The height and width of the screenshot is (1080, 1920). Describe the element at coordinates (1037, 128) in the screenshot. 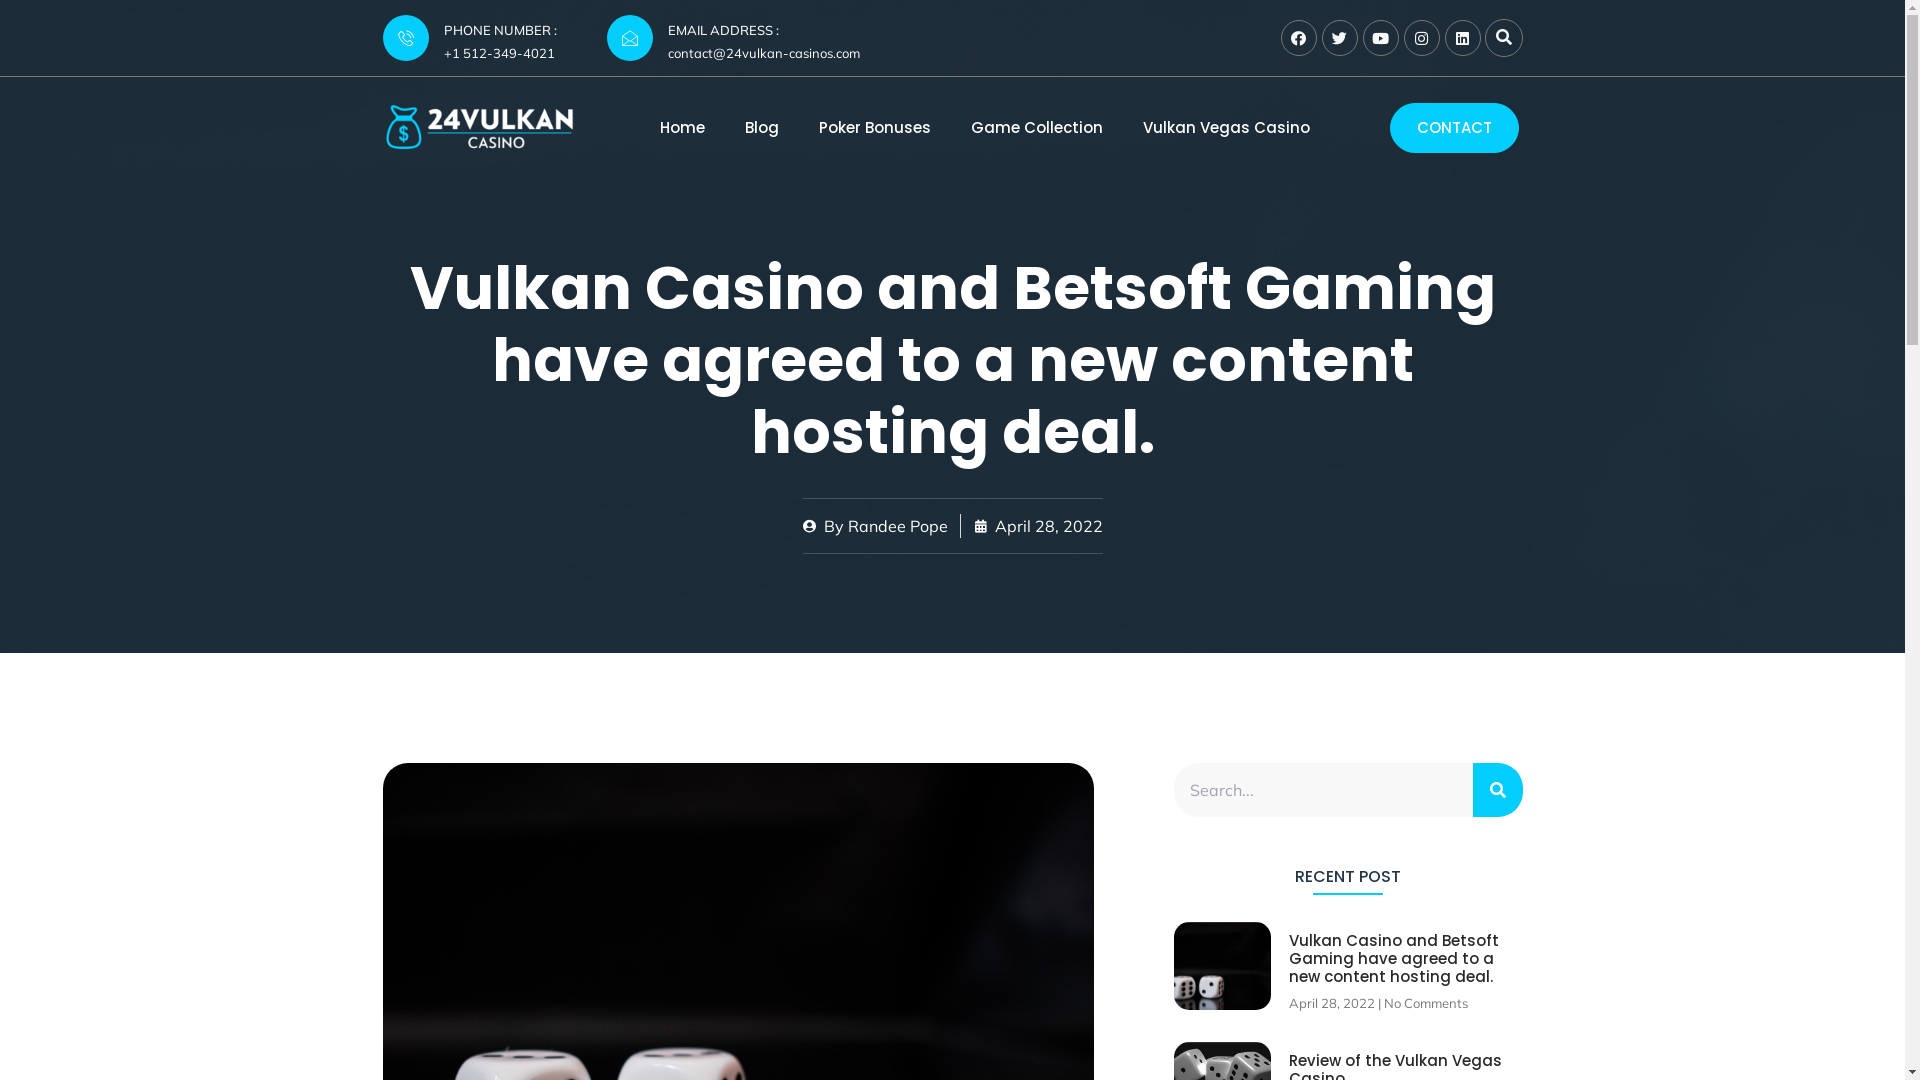

I see `Game Collection` at that location.